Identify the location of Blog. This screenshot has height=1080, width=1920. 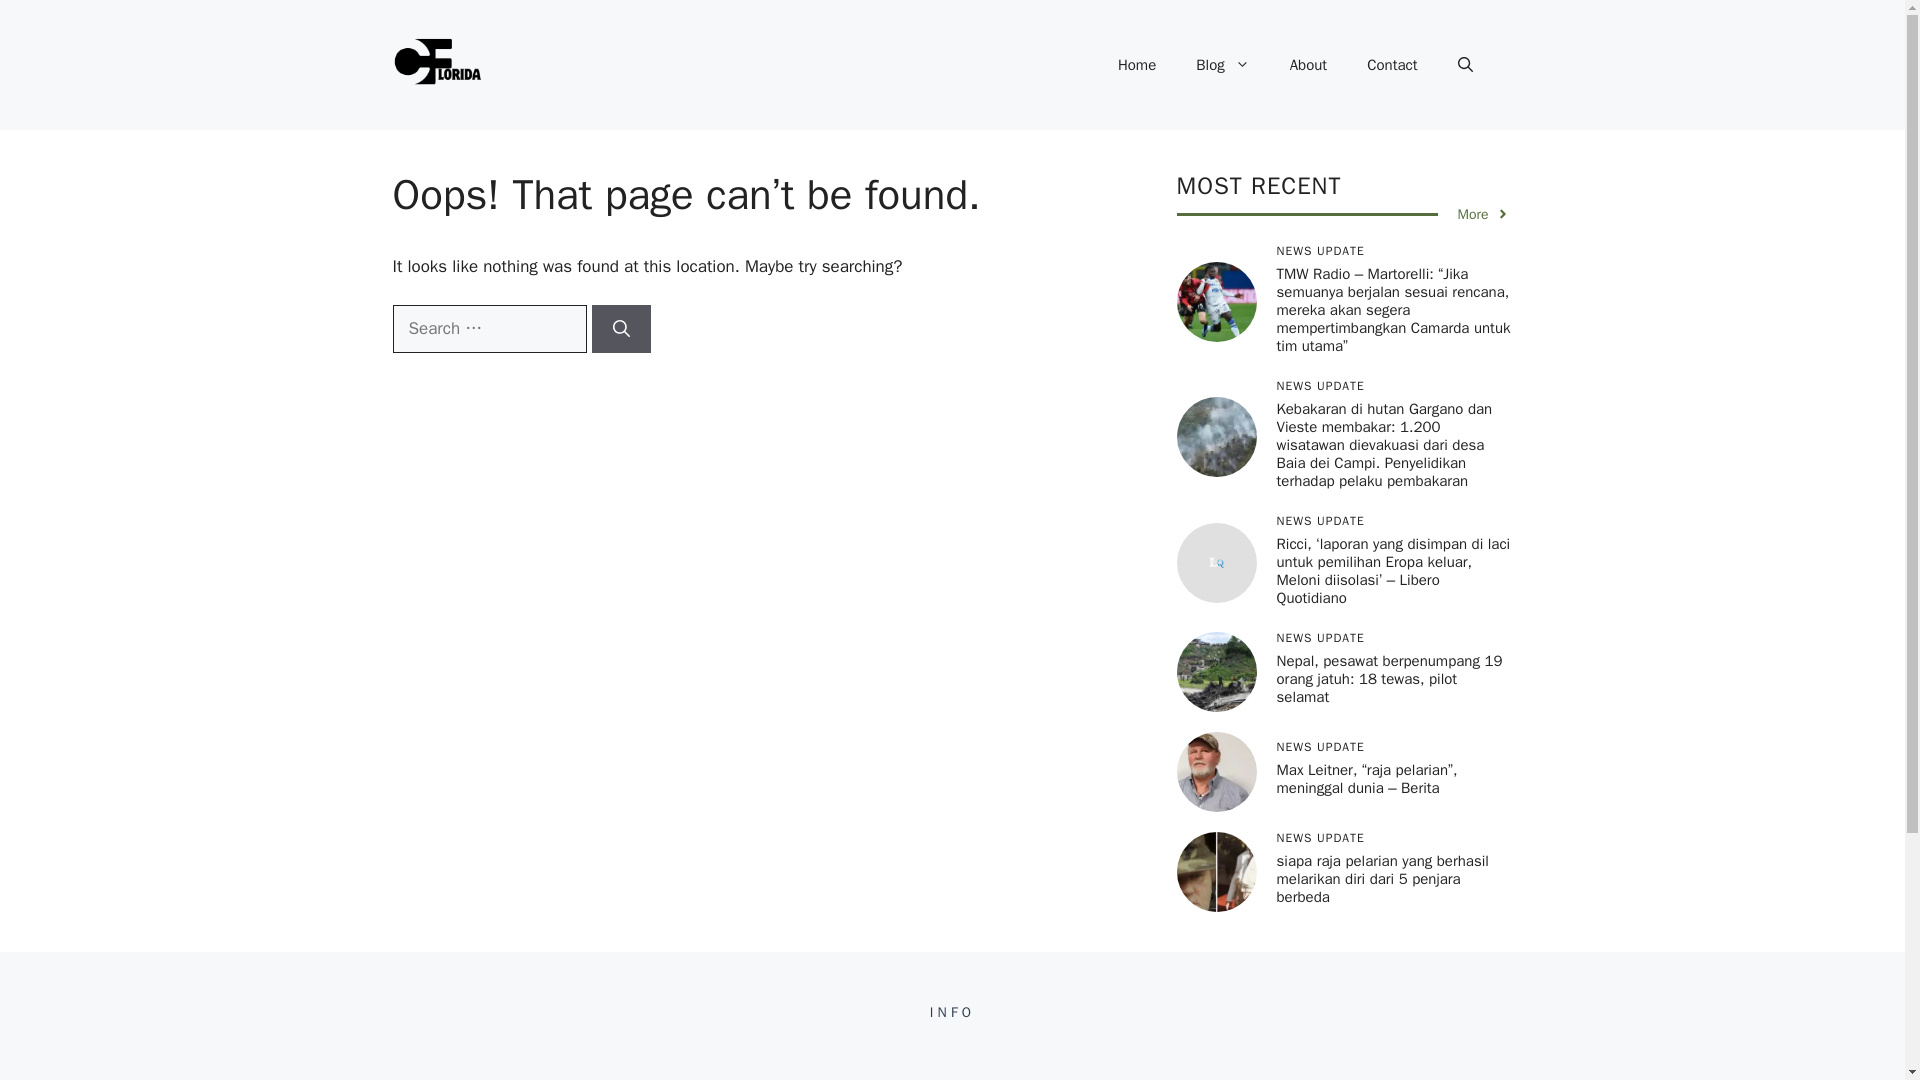
(1222, 64).